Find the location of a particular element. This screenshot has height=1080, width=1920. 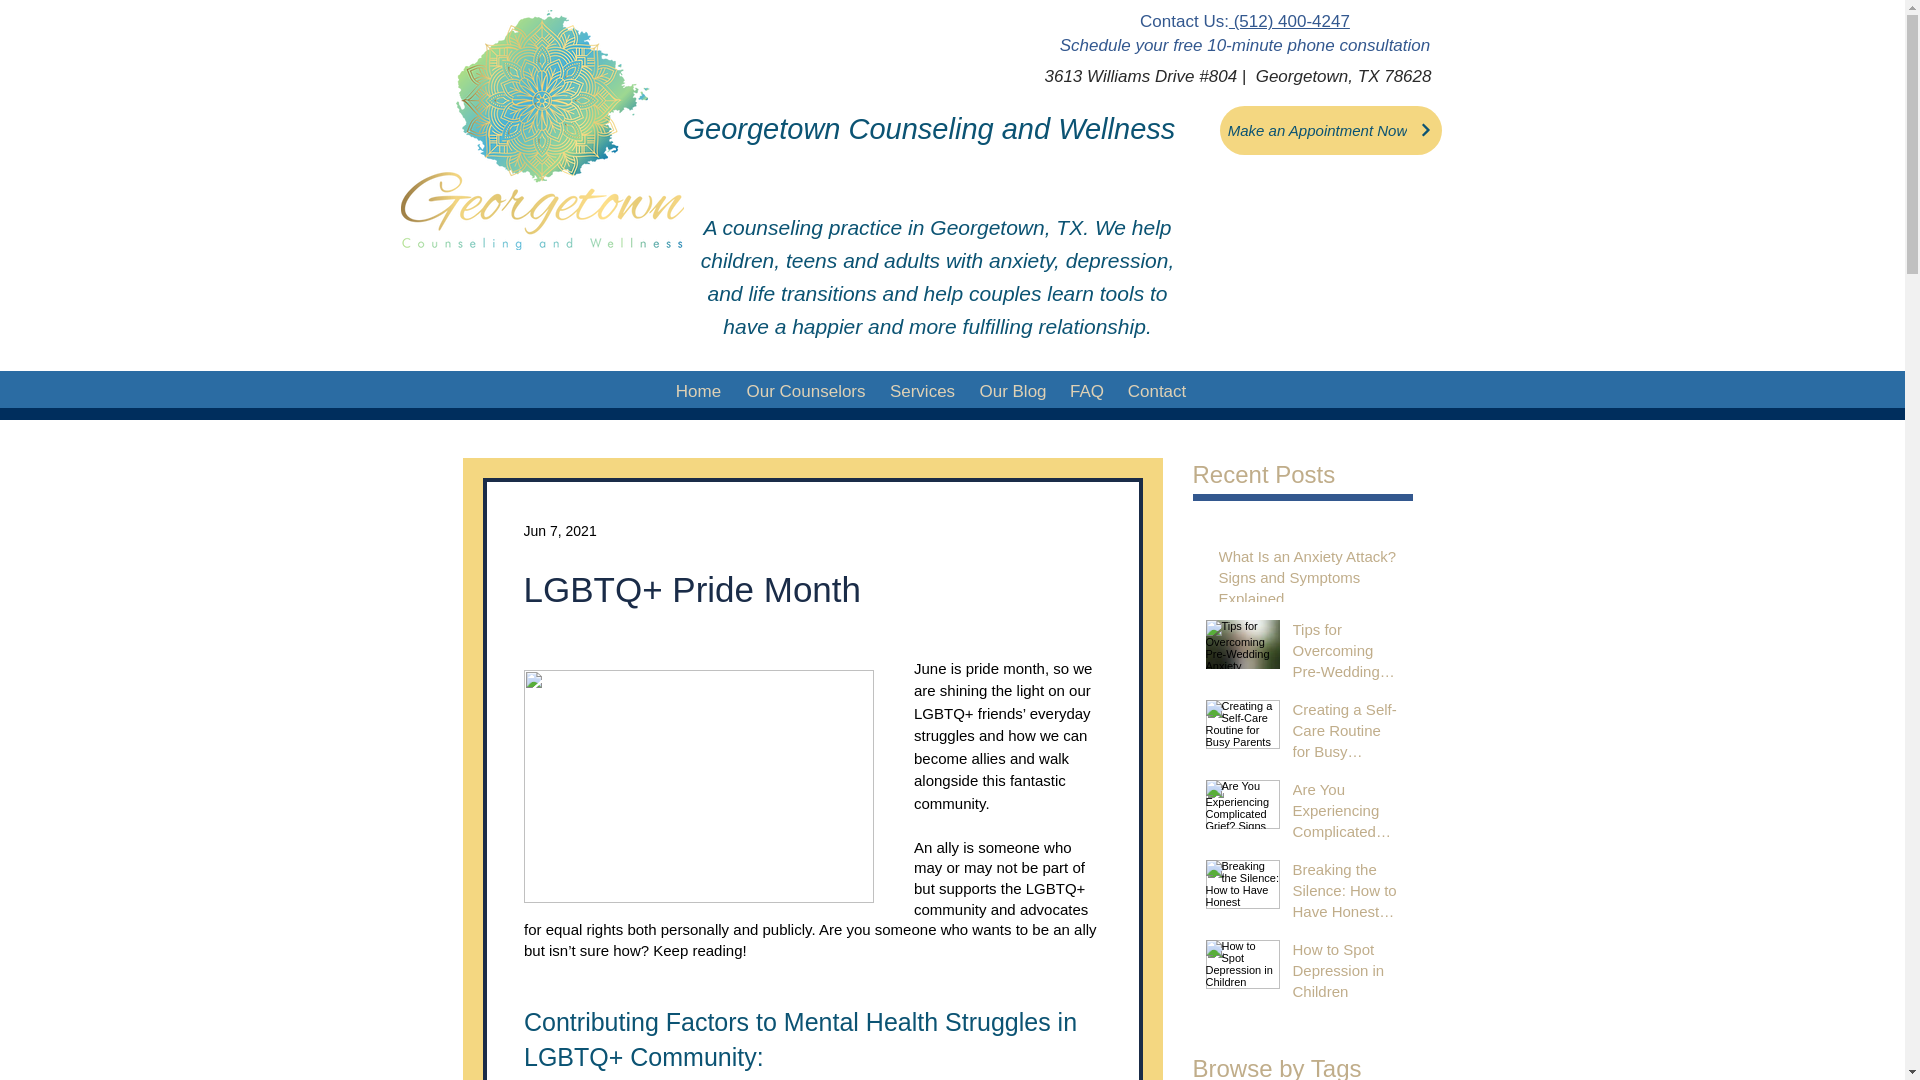

Contact is located at coordinates (1156, 391).